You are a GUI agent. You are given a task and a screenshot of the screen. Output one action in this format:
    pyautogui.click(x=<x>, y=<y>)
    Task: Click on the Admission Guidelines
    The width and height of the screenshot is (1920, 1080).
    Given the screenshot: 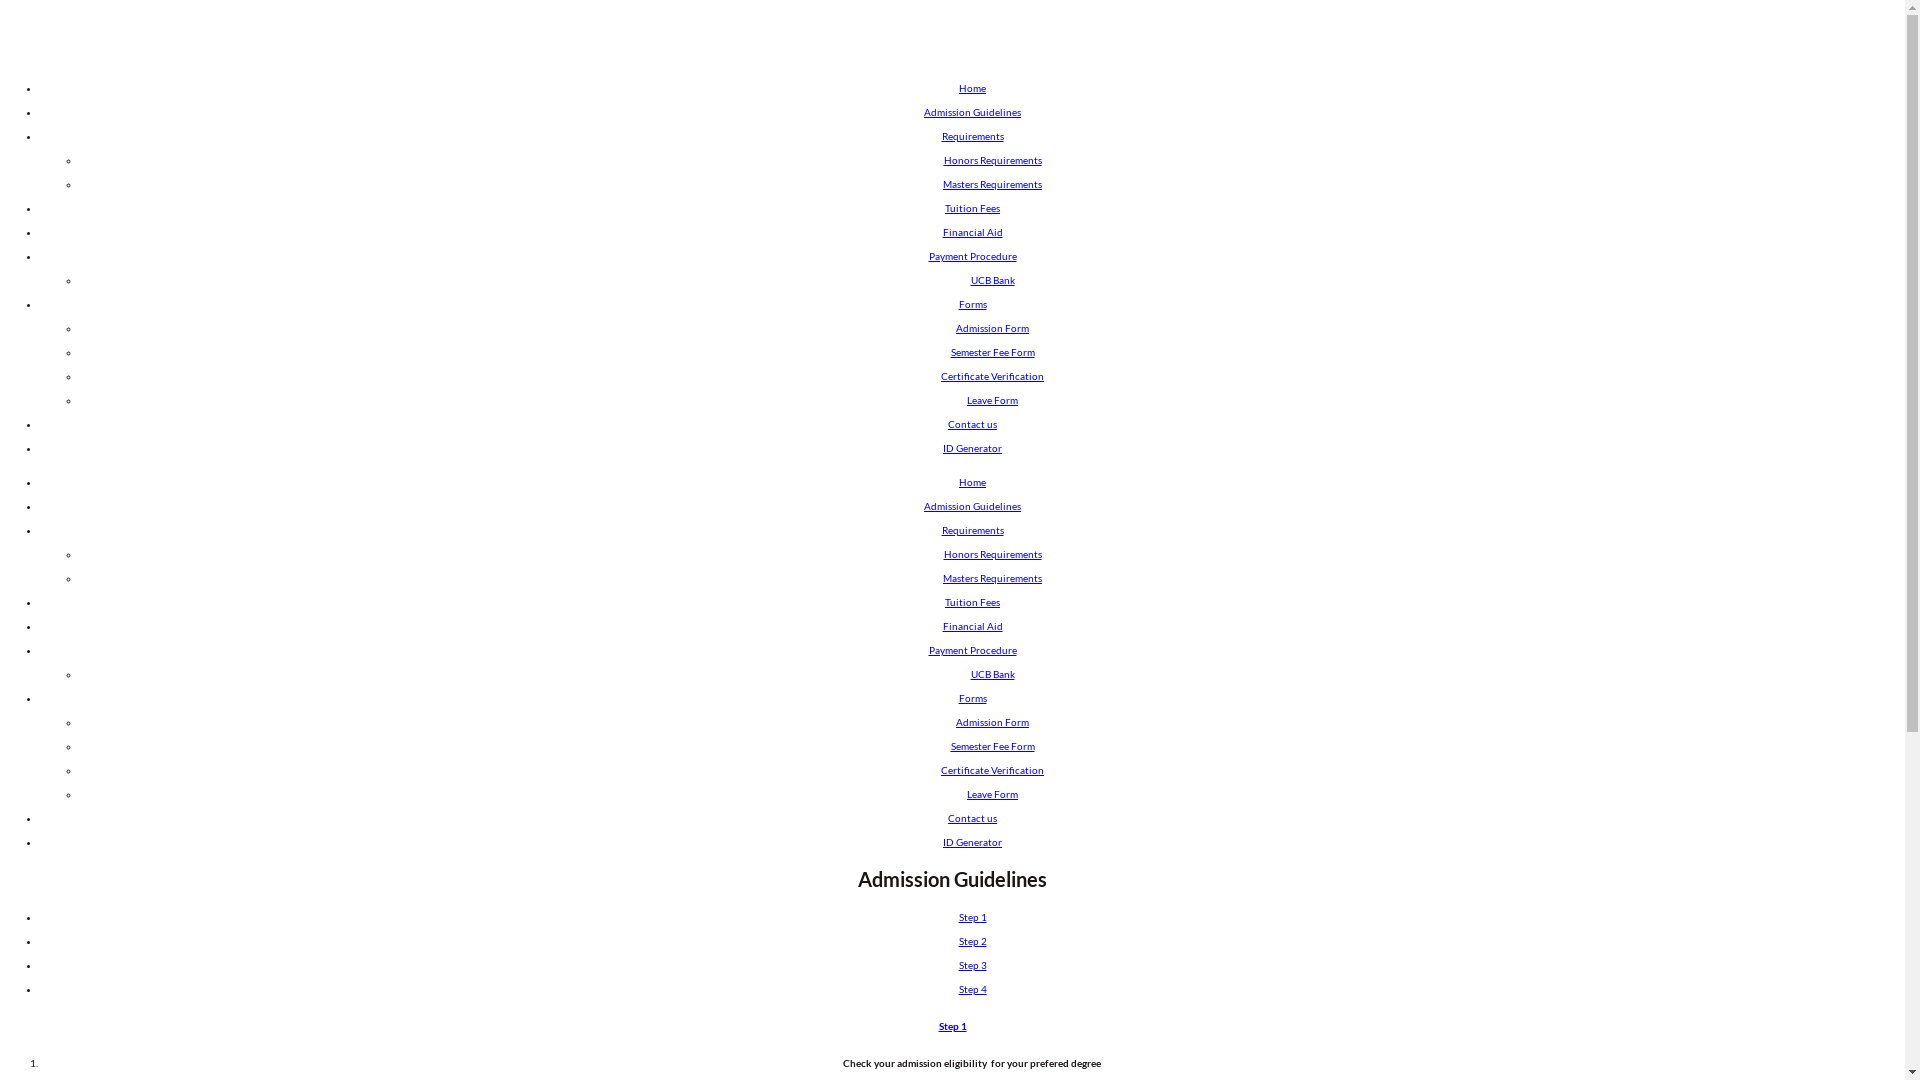 What is the action you would take?
    pyautogui.click(x=972, y=506)
    